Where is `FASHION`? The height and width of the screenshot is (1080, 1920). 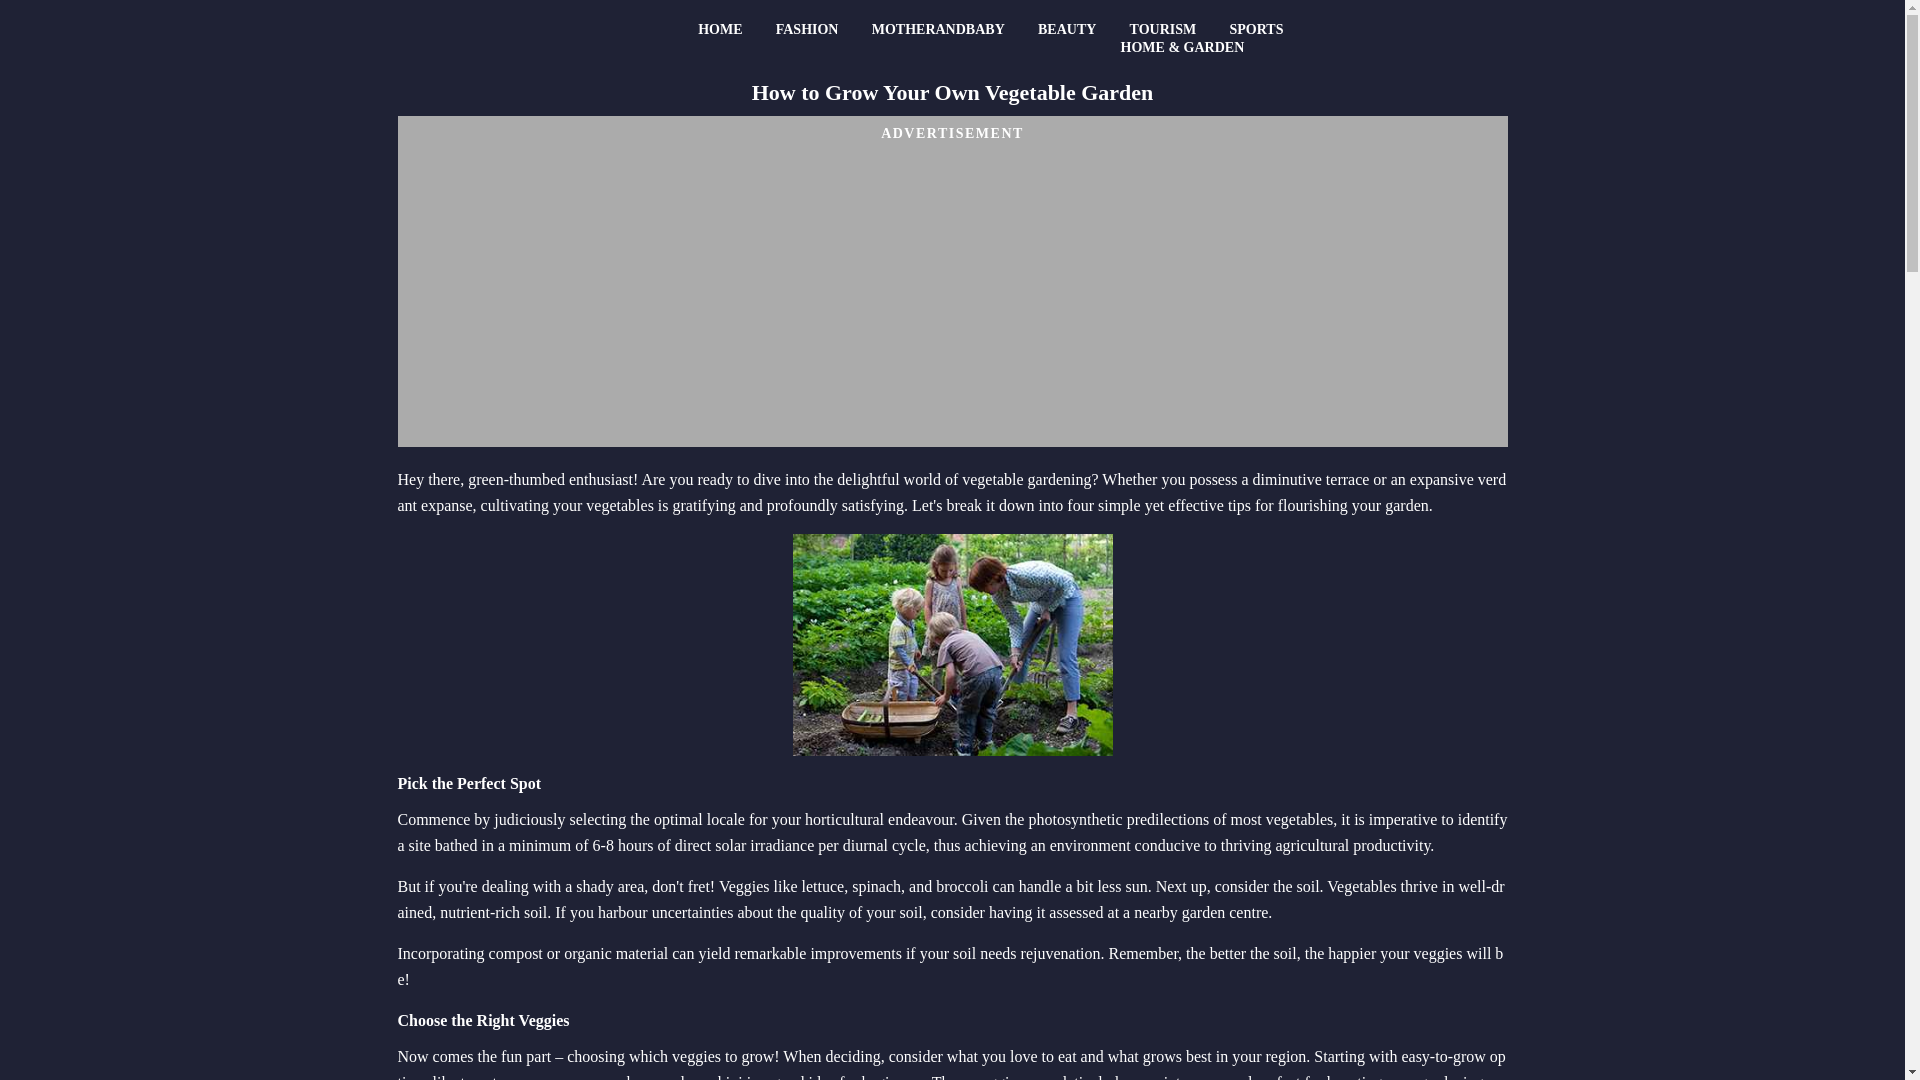 FASHION is located at coordinates (807, 29).